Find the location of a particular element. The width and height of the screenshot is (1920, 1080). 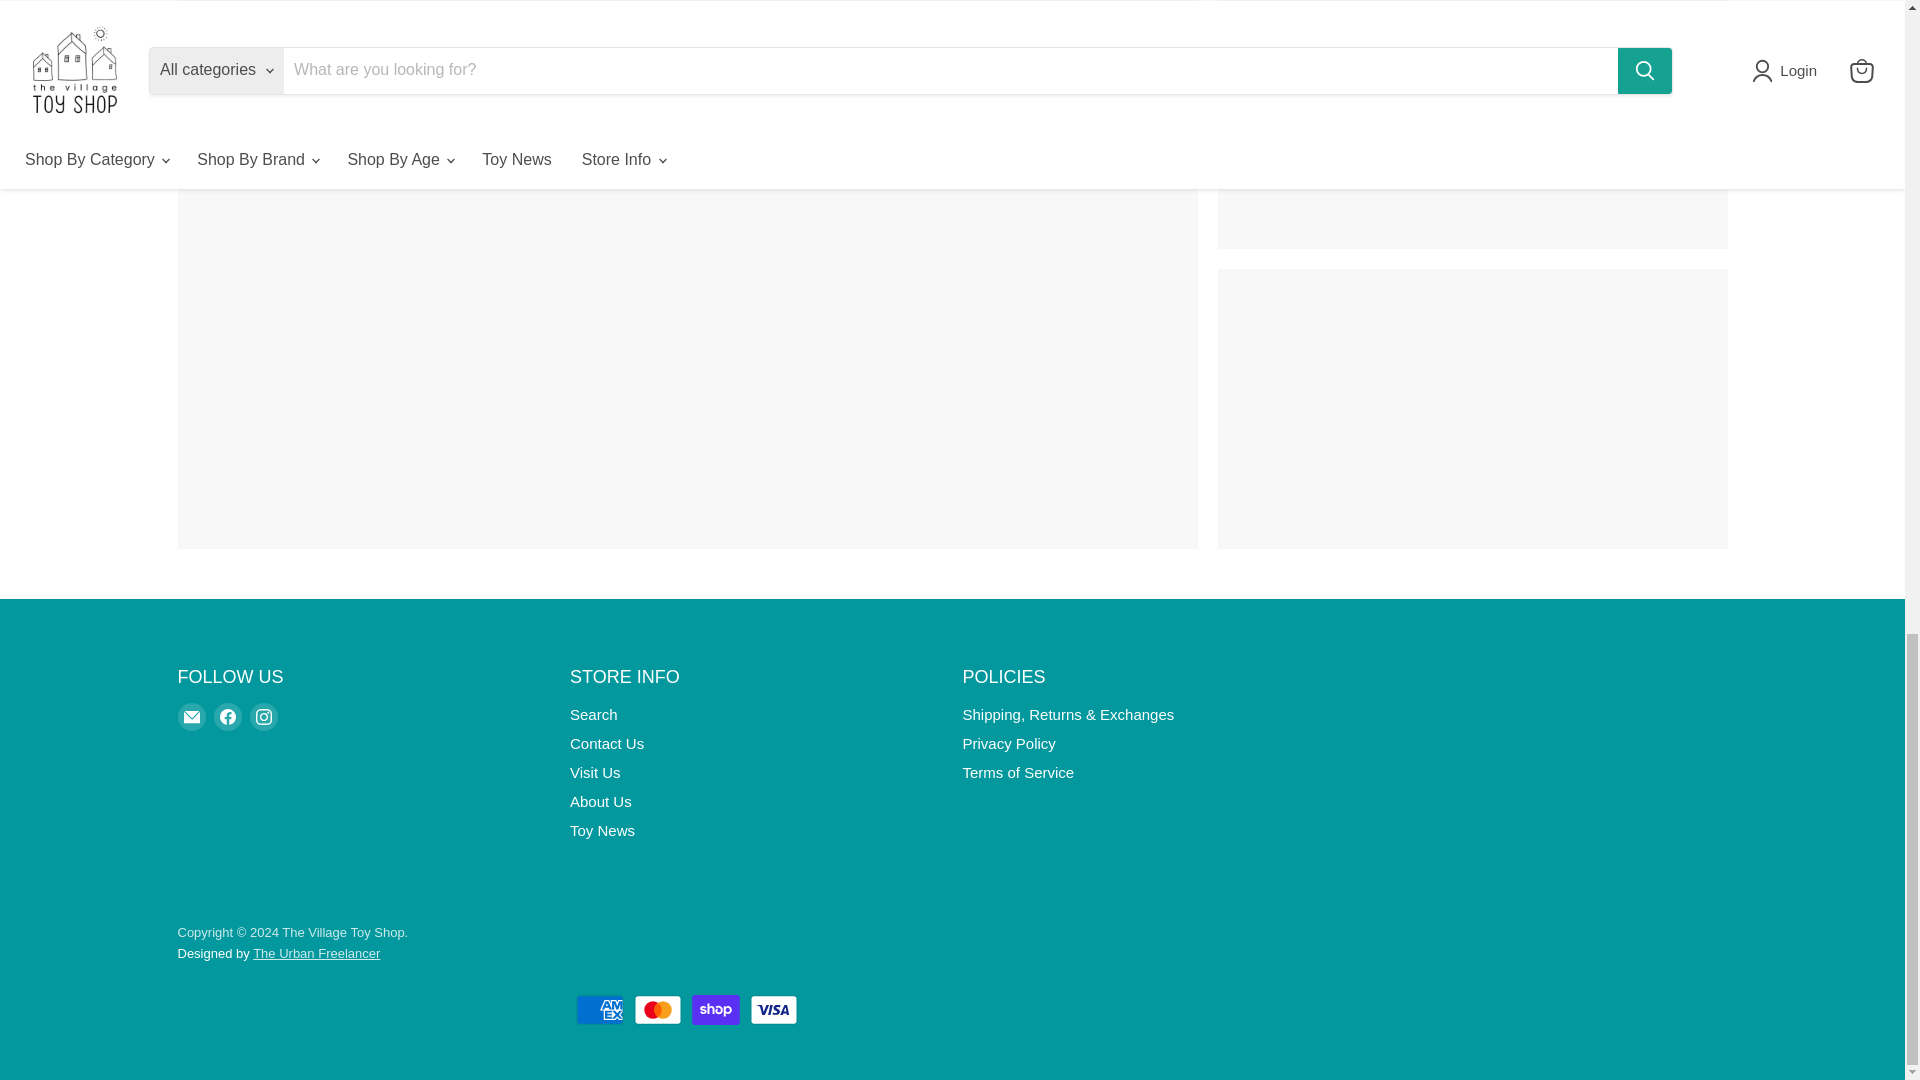

American Express is located at coordinates (600, 1009).